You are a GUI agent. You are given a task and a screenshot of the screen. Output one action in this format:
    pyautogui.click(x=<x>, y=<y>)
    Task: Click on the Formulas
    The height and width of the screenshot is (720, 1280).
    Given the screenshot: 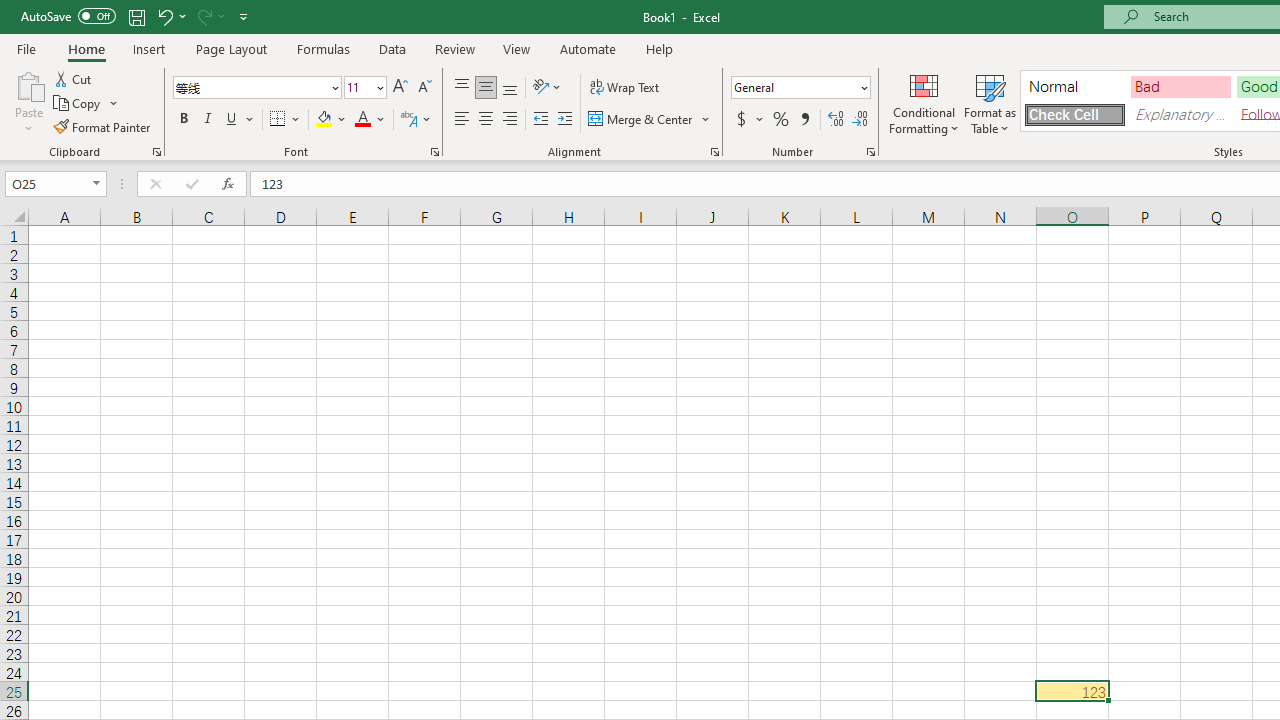 What is the action you would take?
    pyautogui.click(x=323, y=48)
    